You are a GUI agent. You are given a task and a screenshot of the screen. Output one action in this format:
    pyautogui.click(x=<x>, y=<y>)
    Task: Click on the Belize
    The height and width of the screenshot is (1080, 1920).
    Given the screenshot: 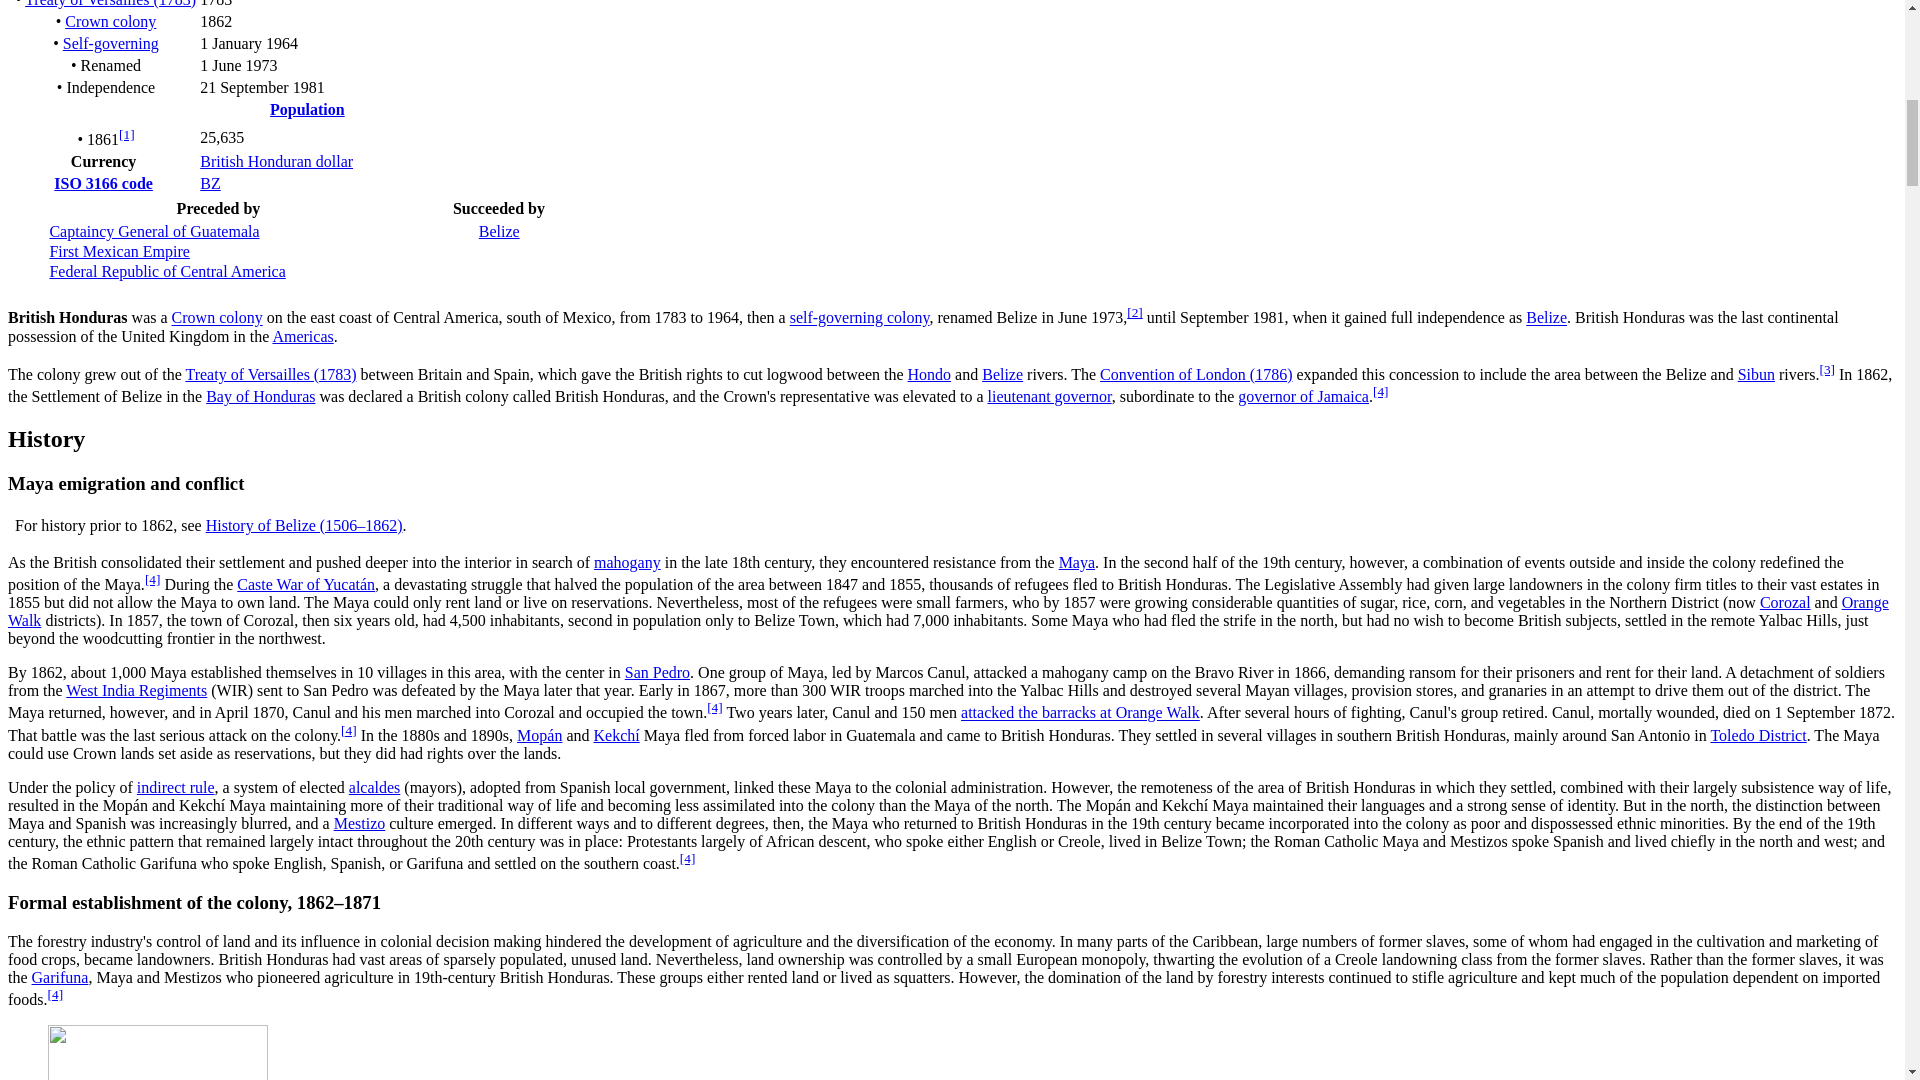 What is the action you would take?
    pyautogui.click(x=499, y=230)
    